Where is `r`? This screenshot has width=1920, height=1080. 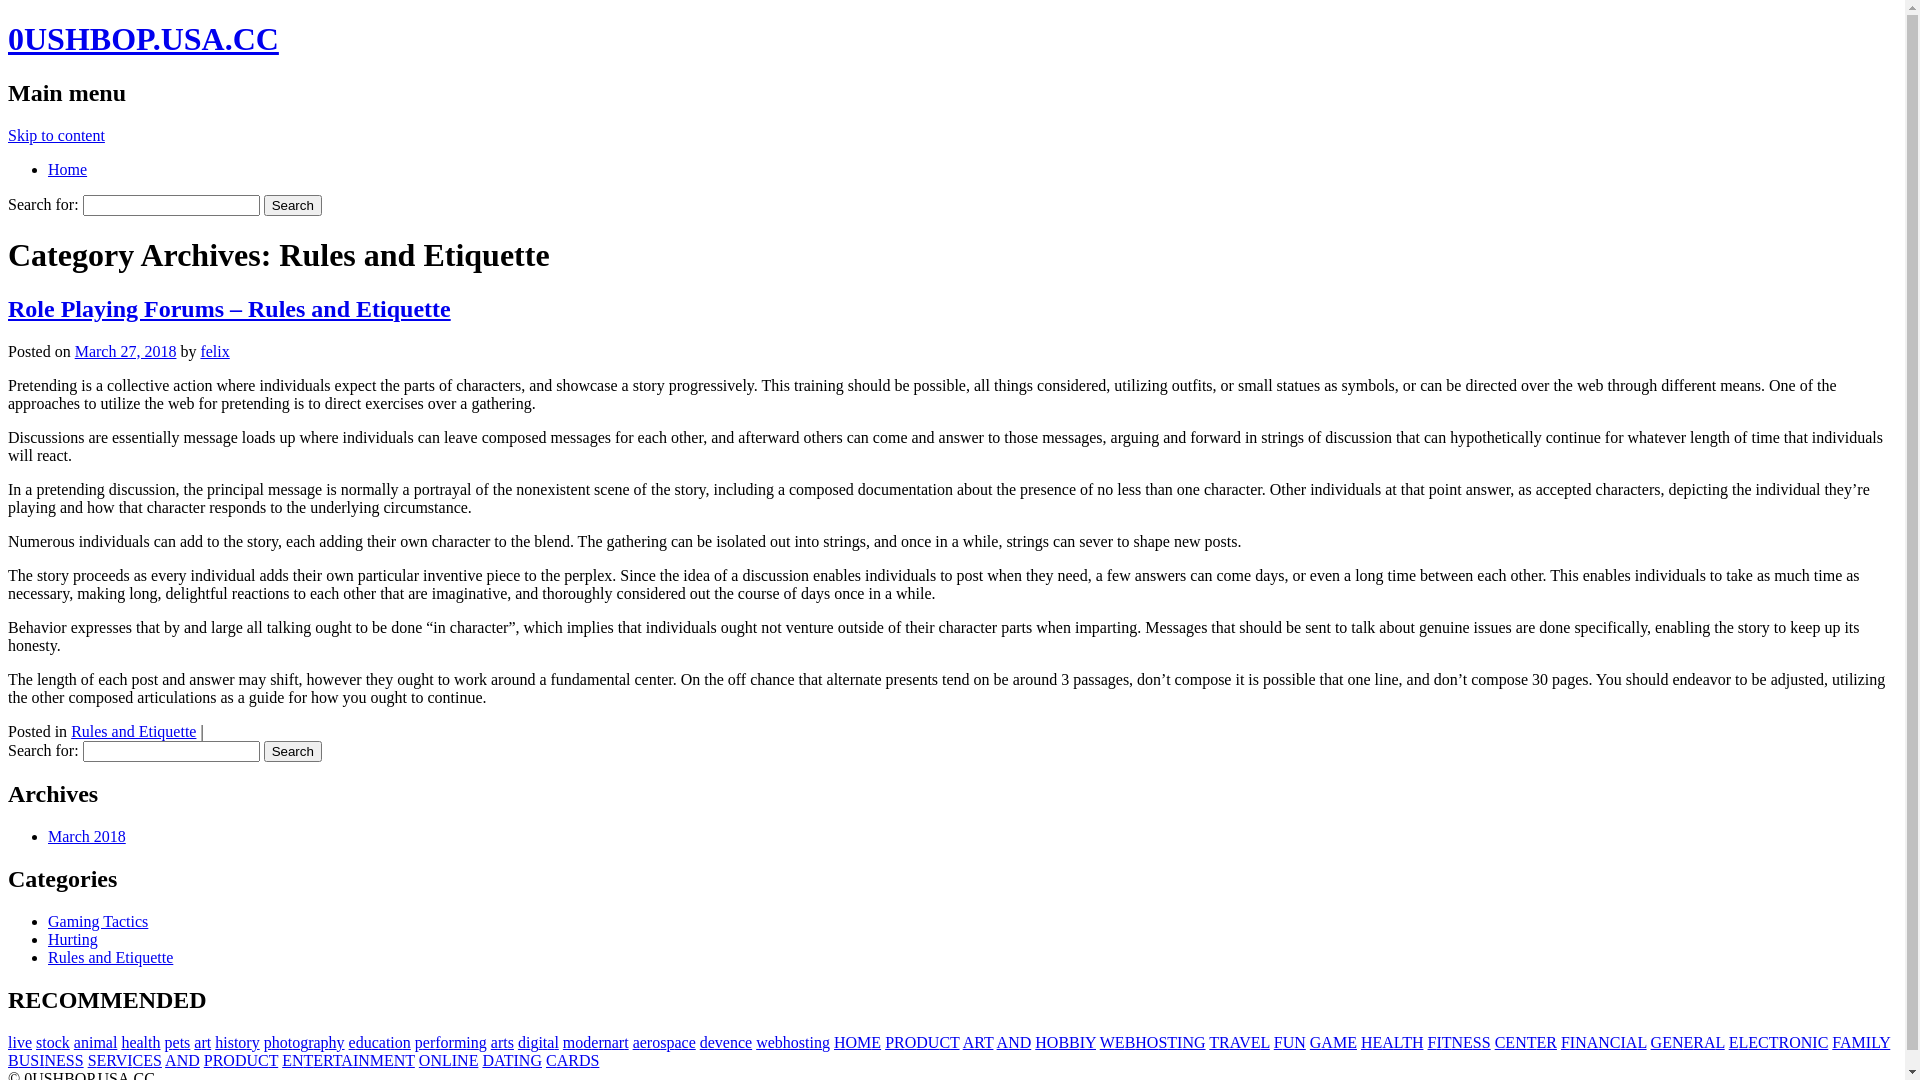
r is located at coordinates (432, 1042).